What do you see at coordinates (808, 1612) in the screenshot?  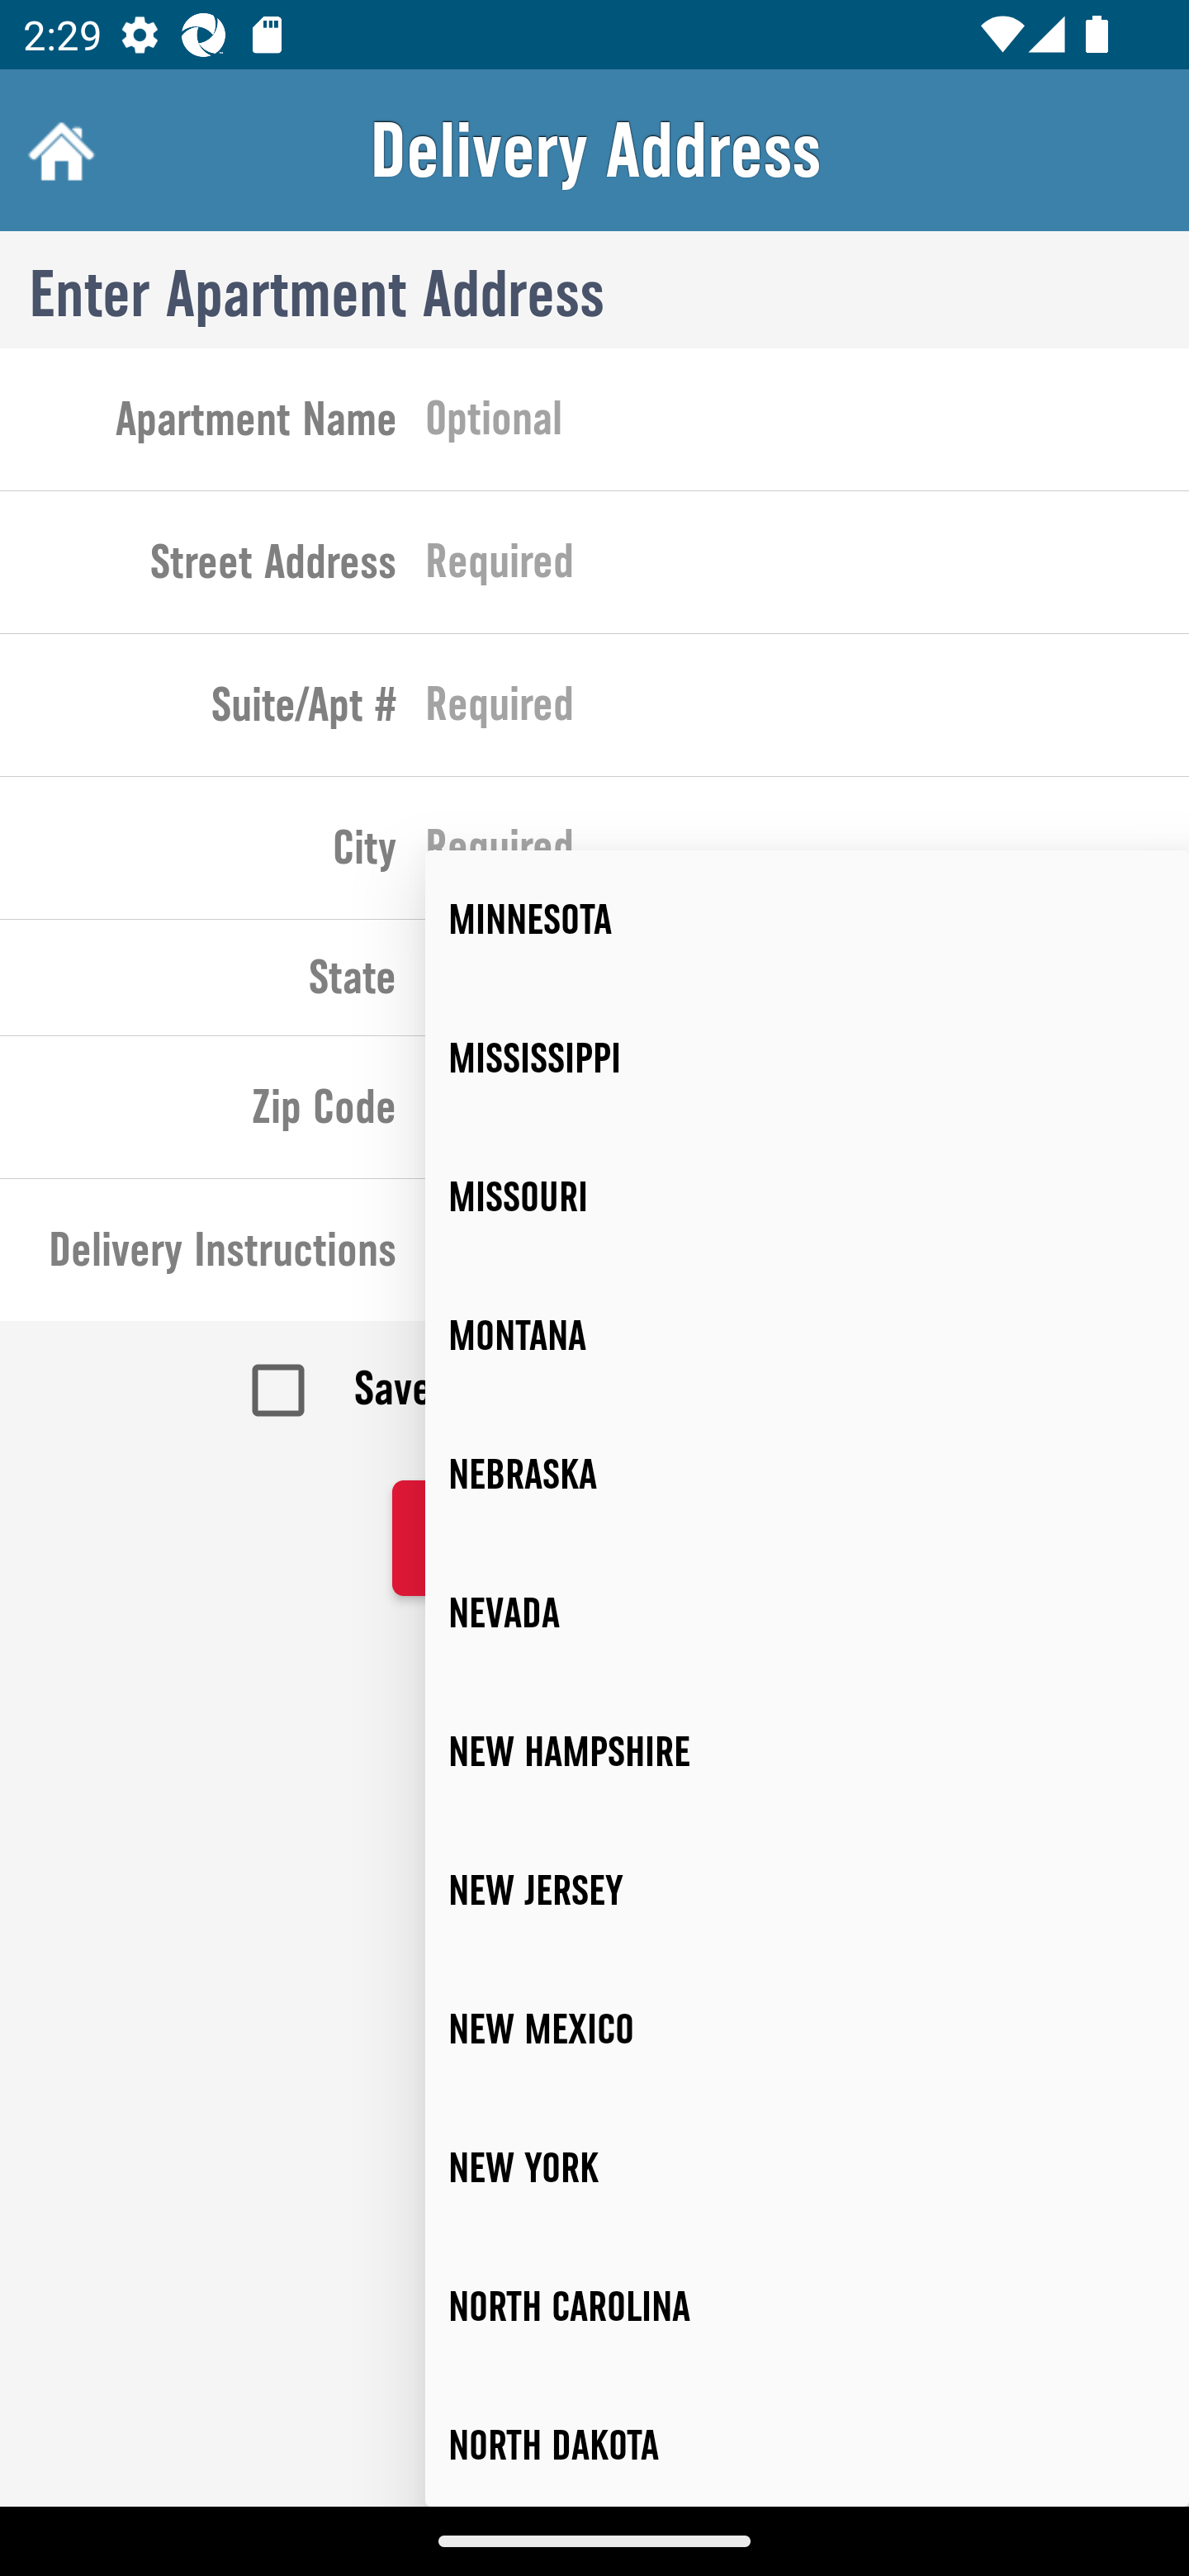 I see `NEVADA` at bounding box center [808, 1612].